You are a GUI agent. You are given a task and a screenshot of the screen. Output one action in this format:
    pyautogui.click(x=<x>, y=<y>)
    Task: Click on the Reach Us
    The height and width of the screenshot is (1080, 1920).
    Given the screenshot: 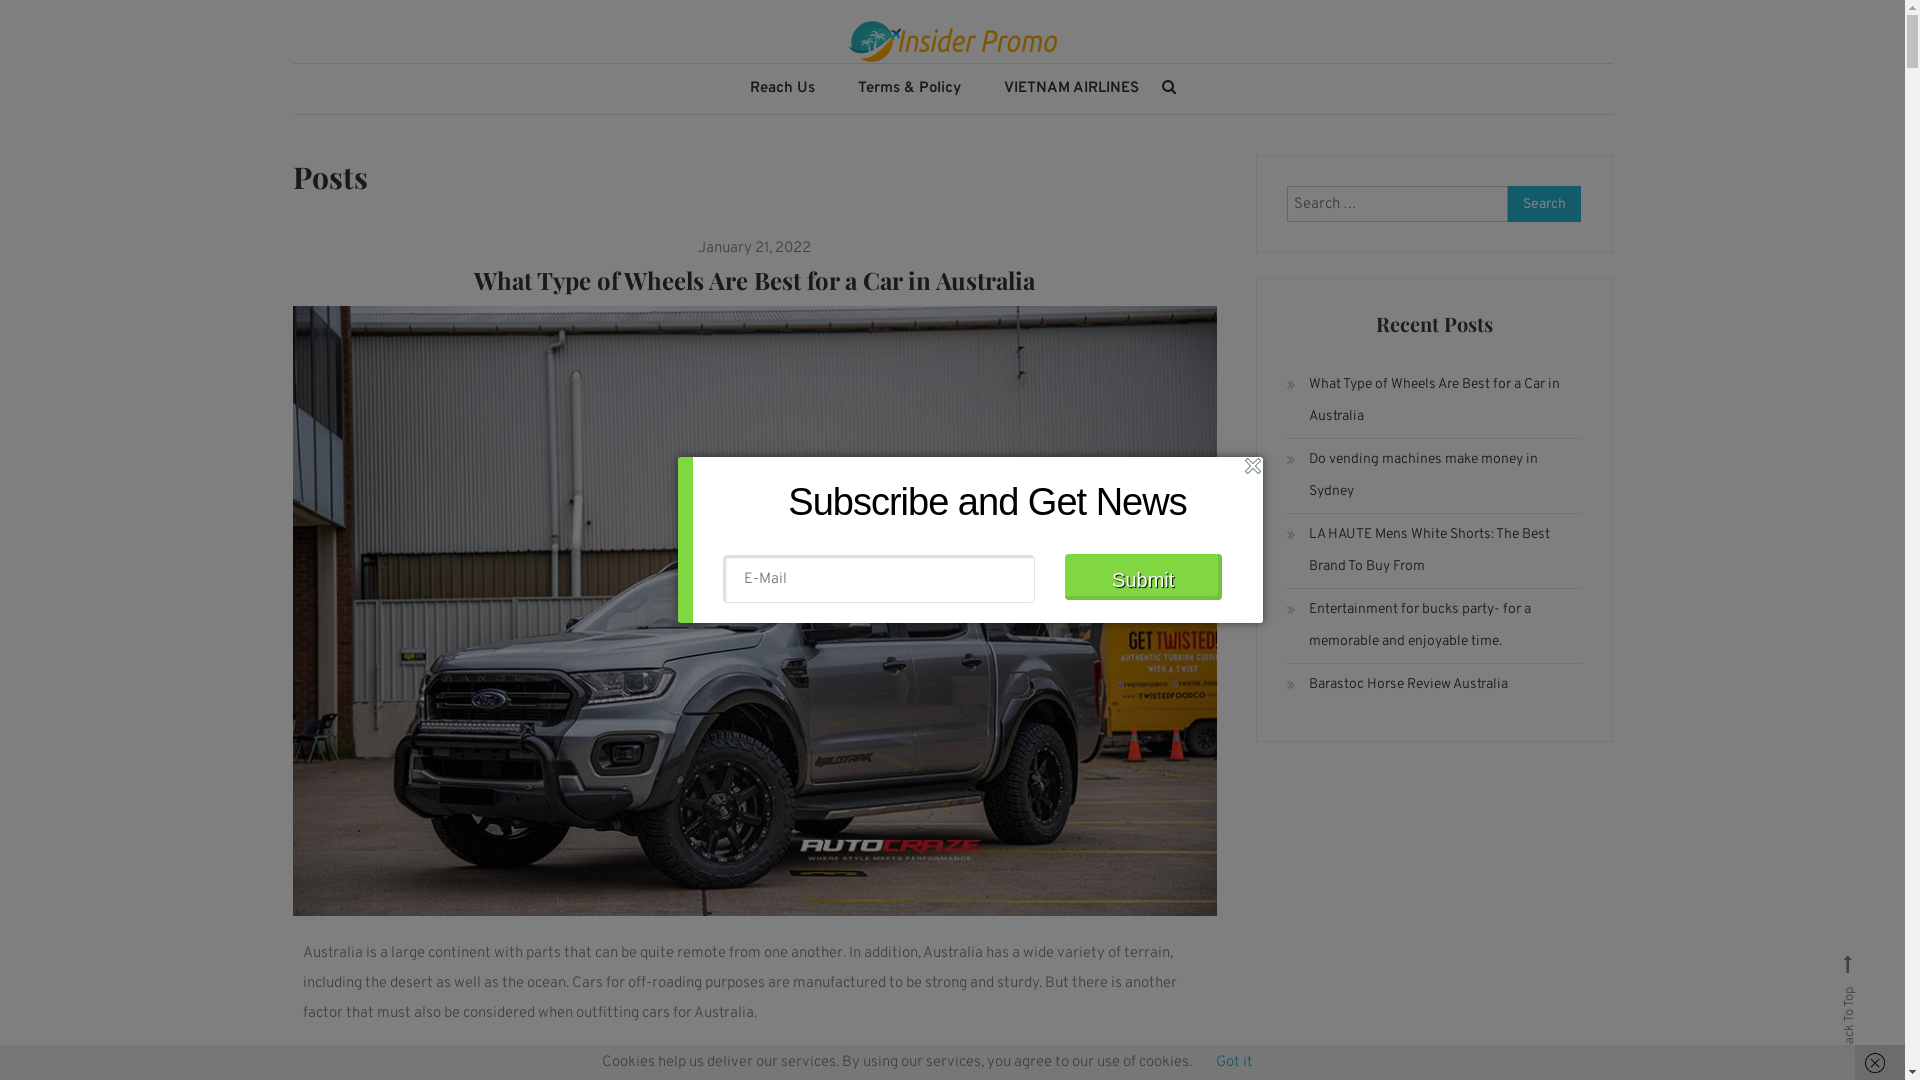 What is the action you would take?
    pyautogui.click(x=782, y=89)
    